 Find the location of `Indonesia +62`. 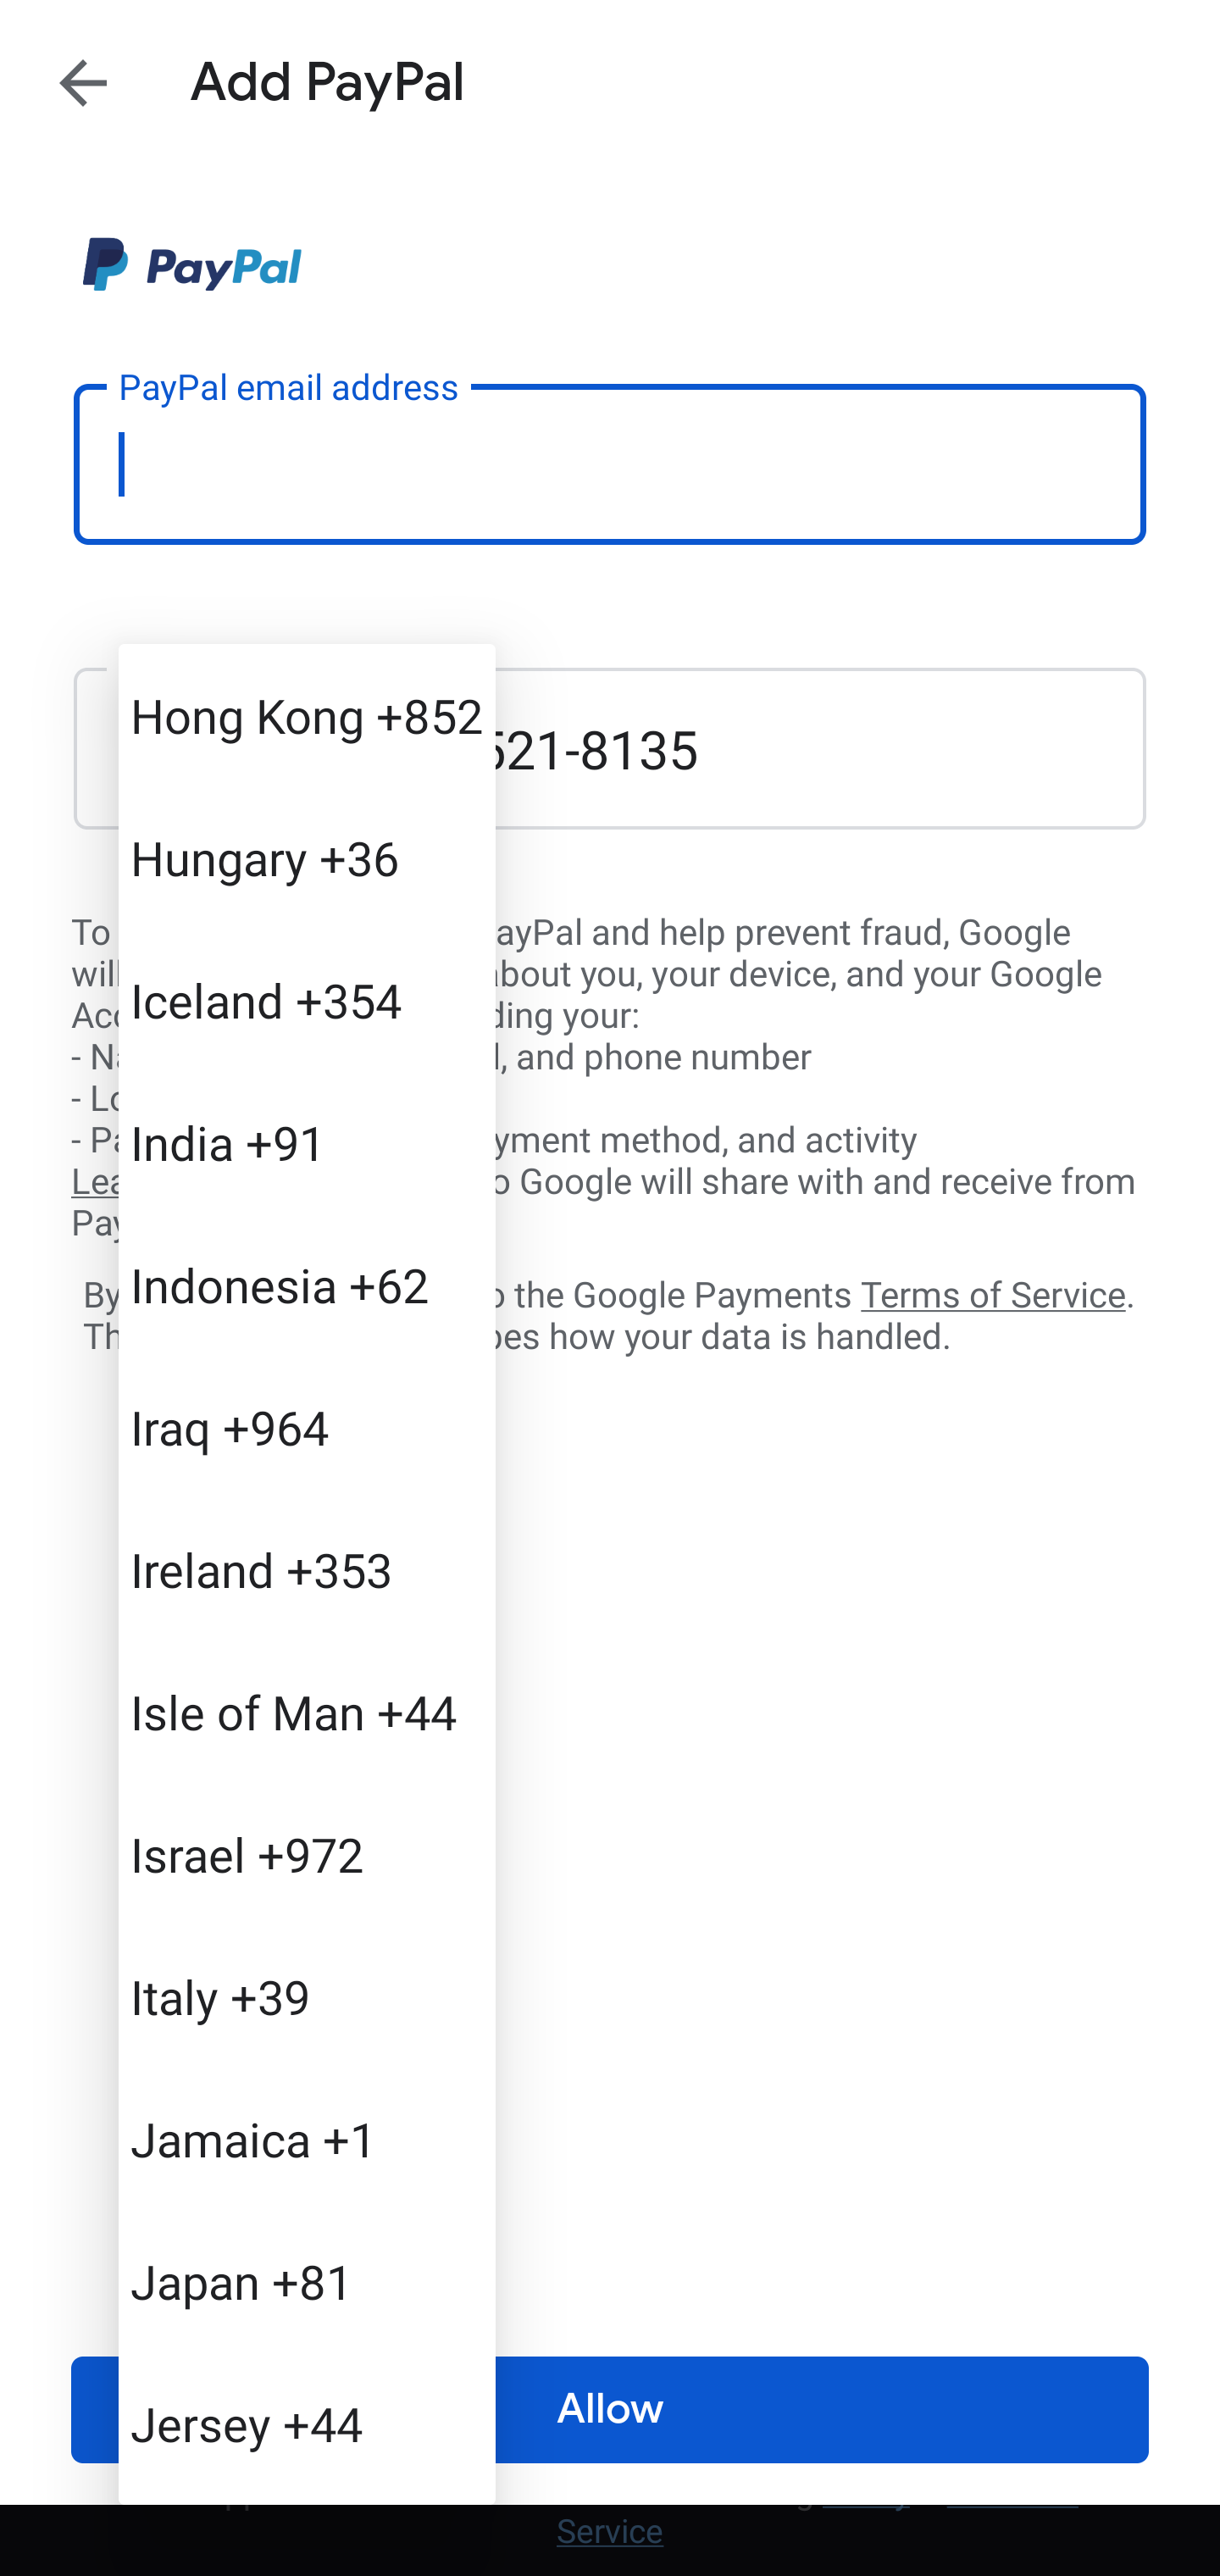

Indonesia +62 is located at coordinates (307, 1284).